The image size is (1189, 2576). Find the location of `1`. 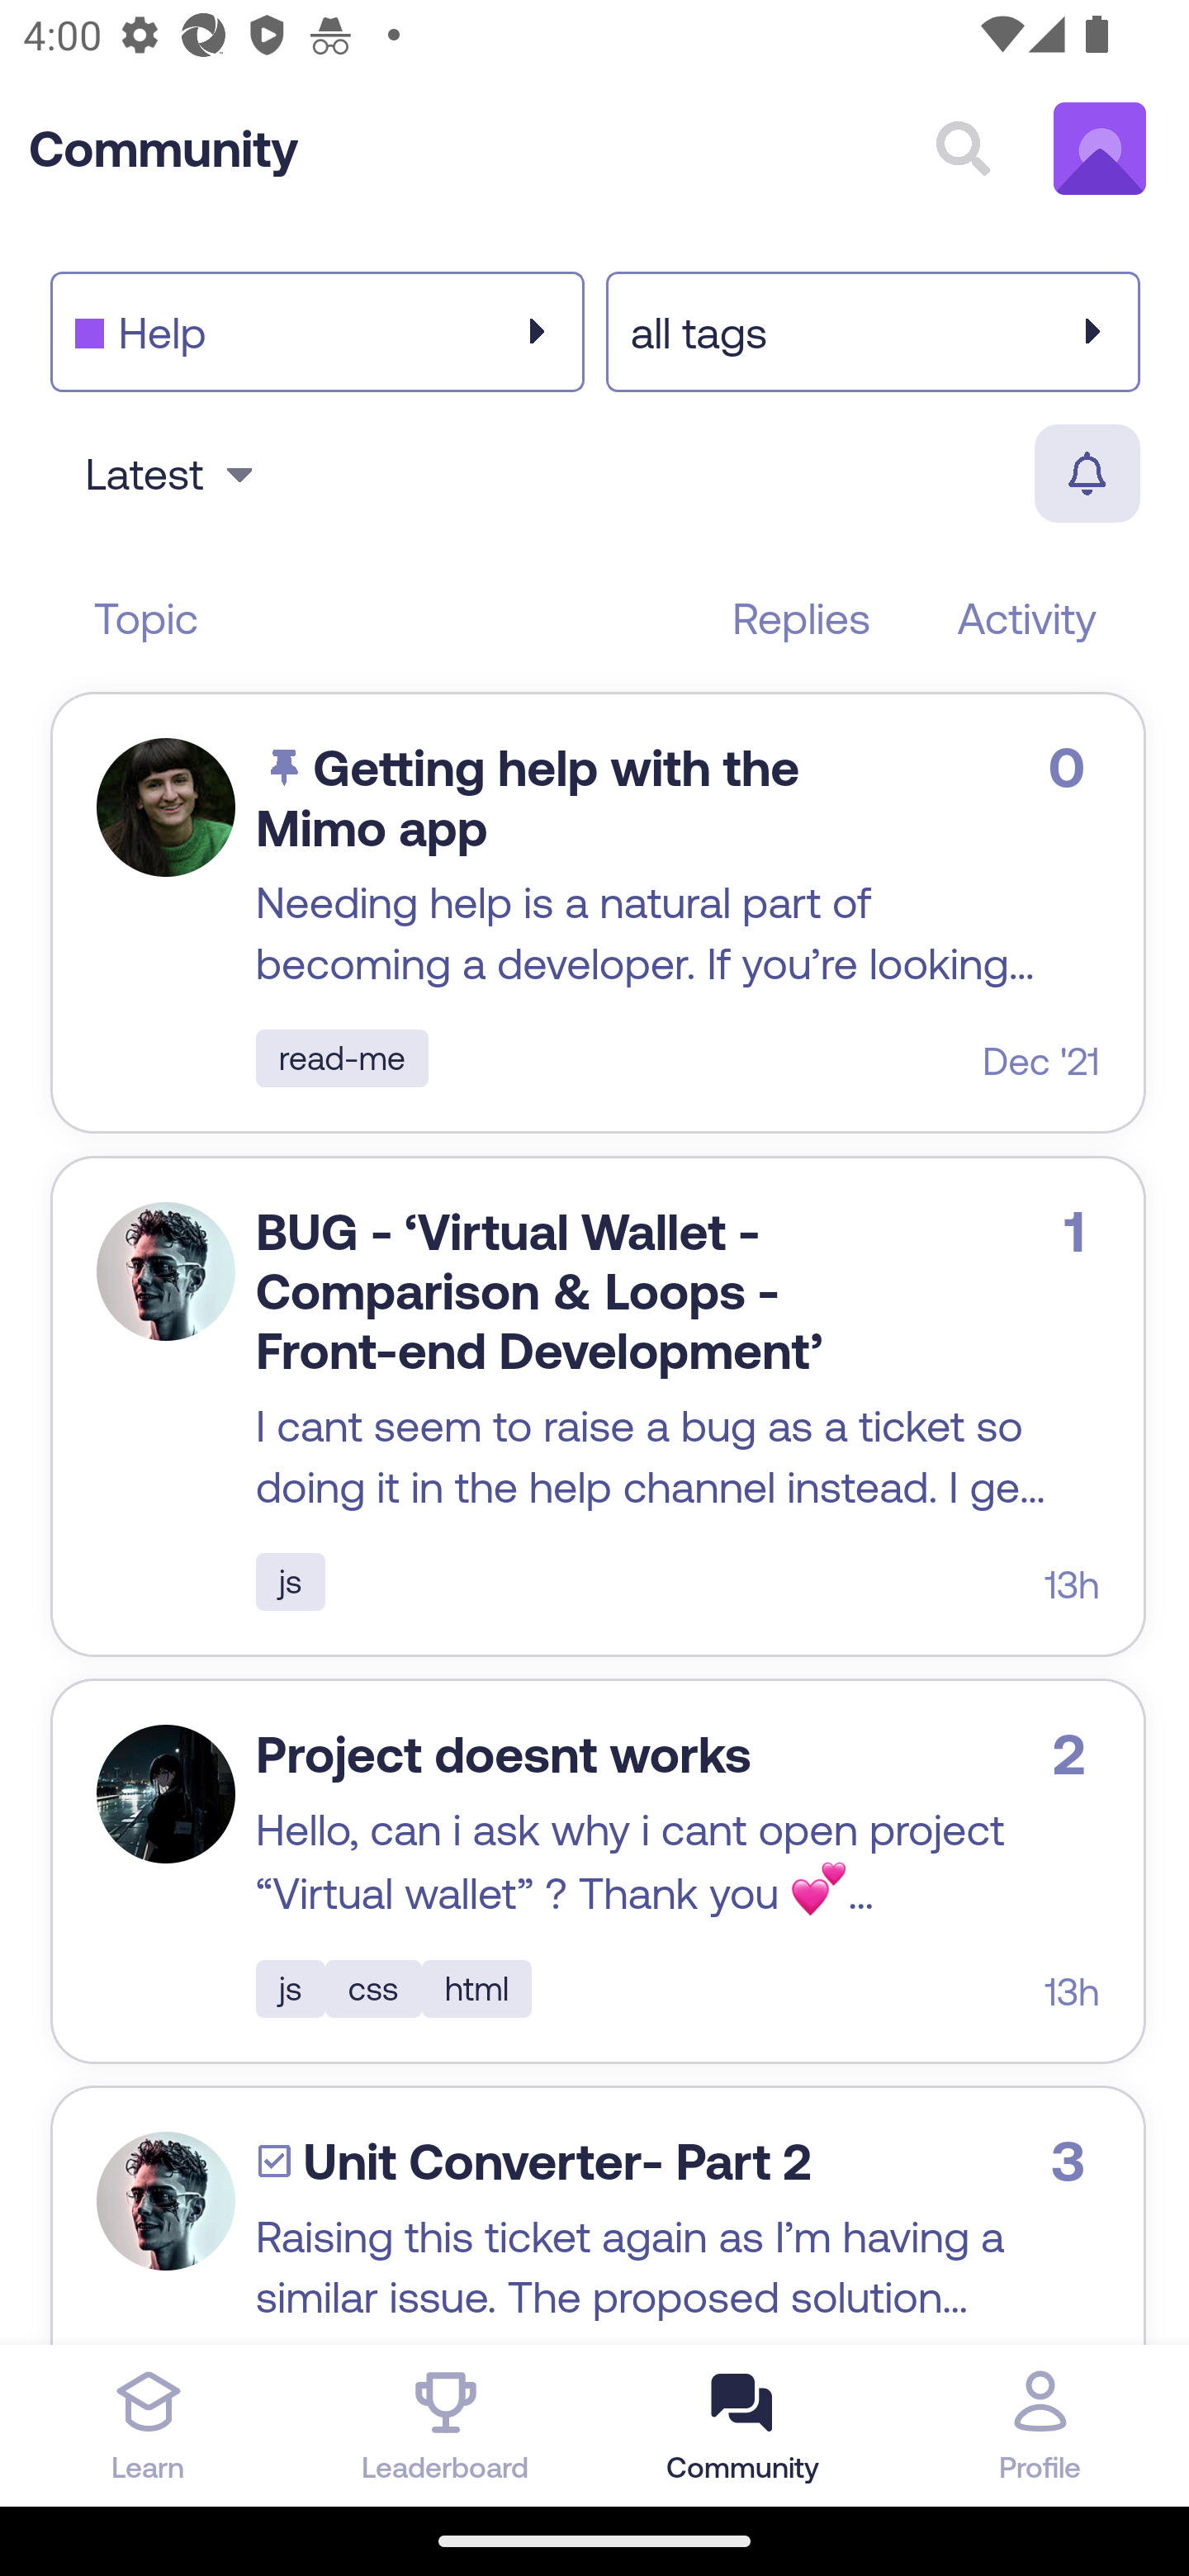

1 is located at coordinates (165, 1270).